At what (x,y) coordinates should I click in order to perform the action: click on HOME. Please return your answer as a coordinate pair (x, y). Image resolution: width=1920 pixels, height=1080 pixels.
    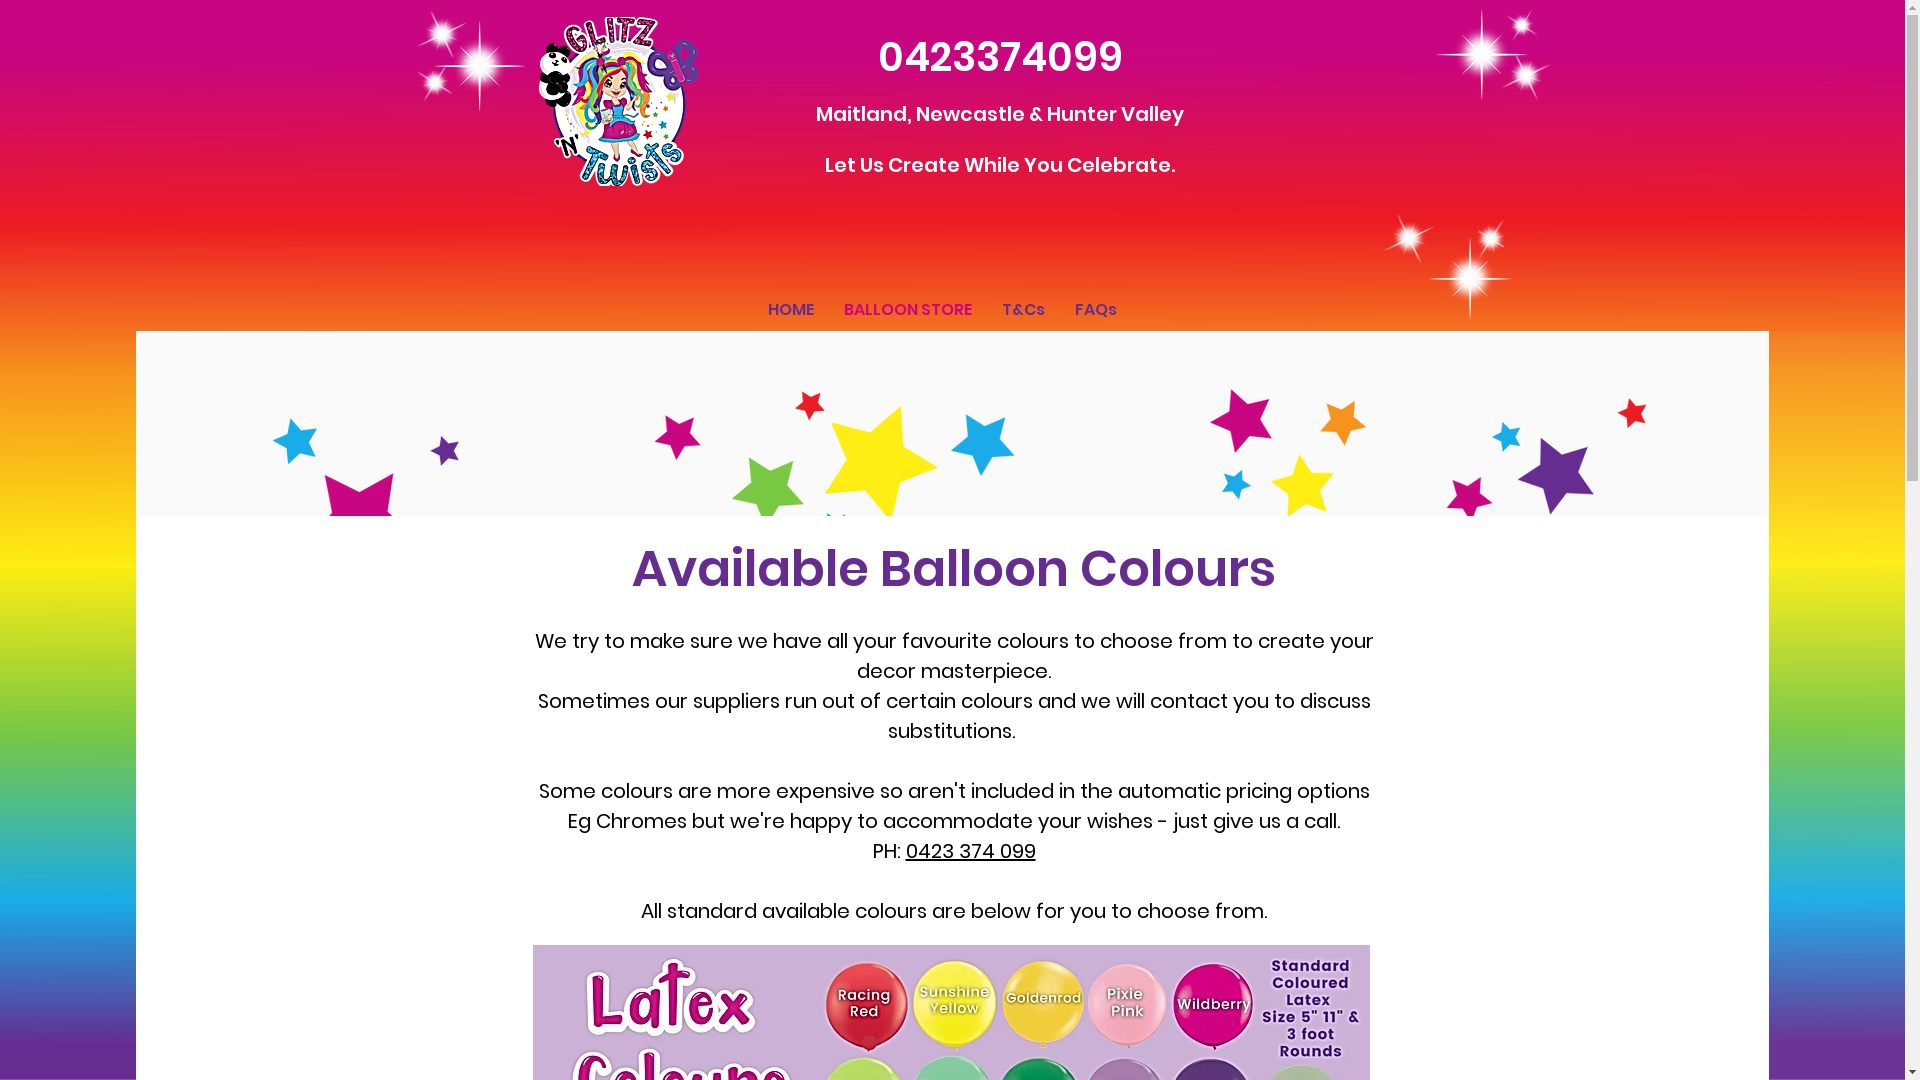
    Looking at the image, I should click on (790, 310).